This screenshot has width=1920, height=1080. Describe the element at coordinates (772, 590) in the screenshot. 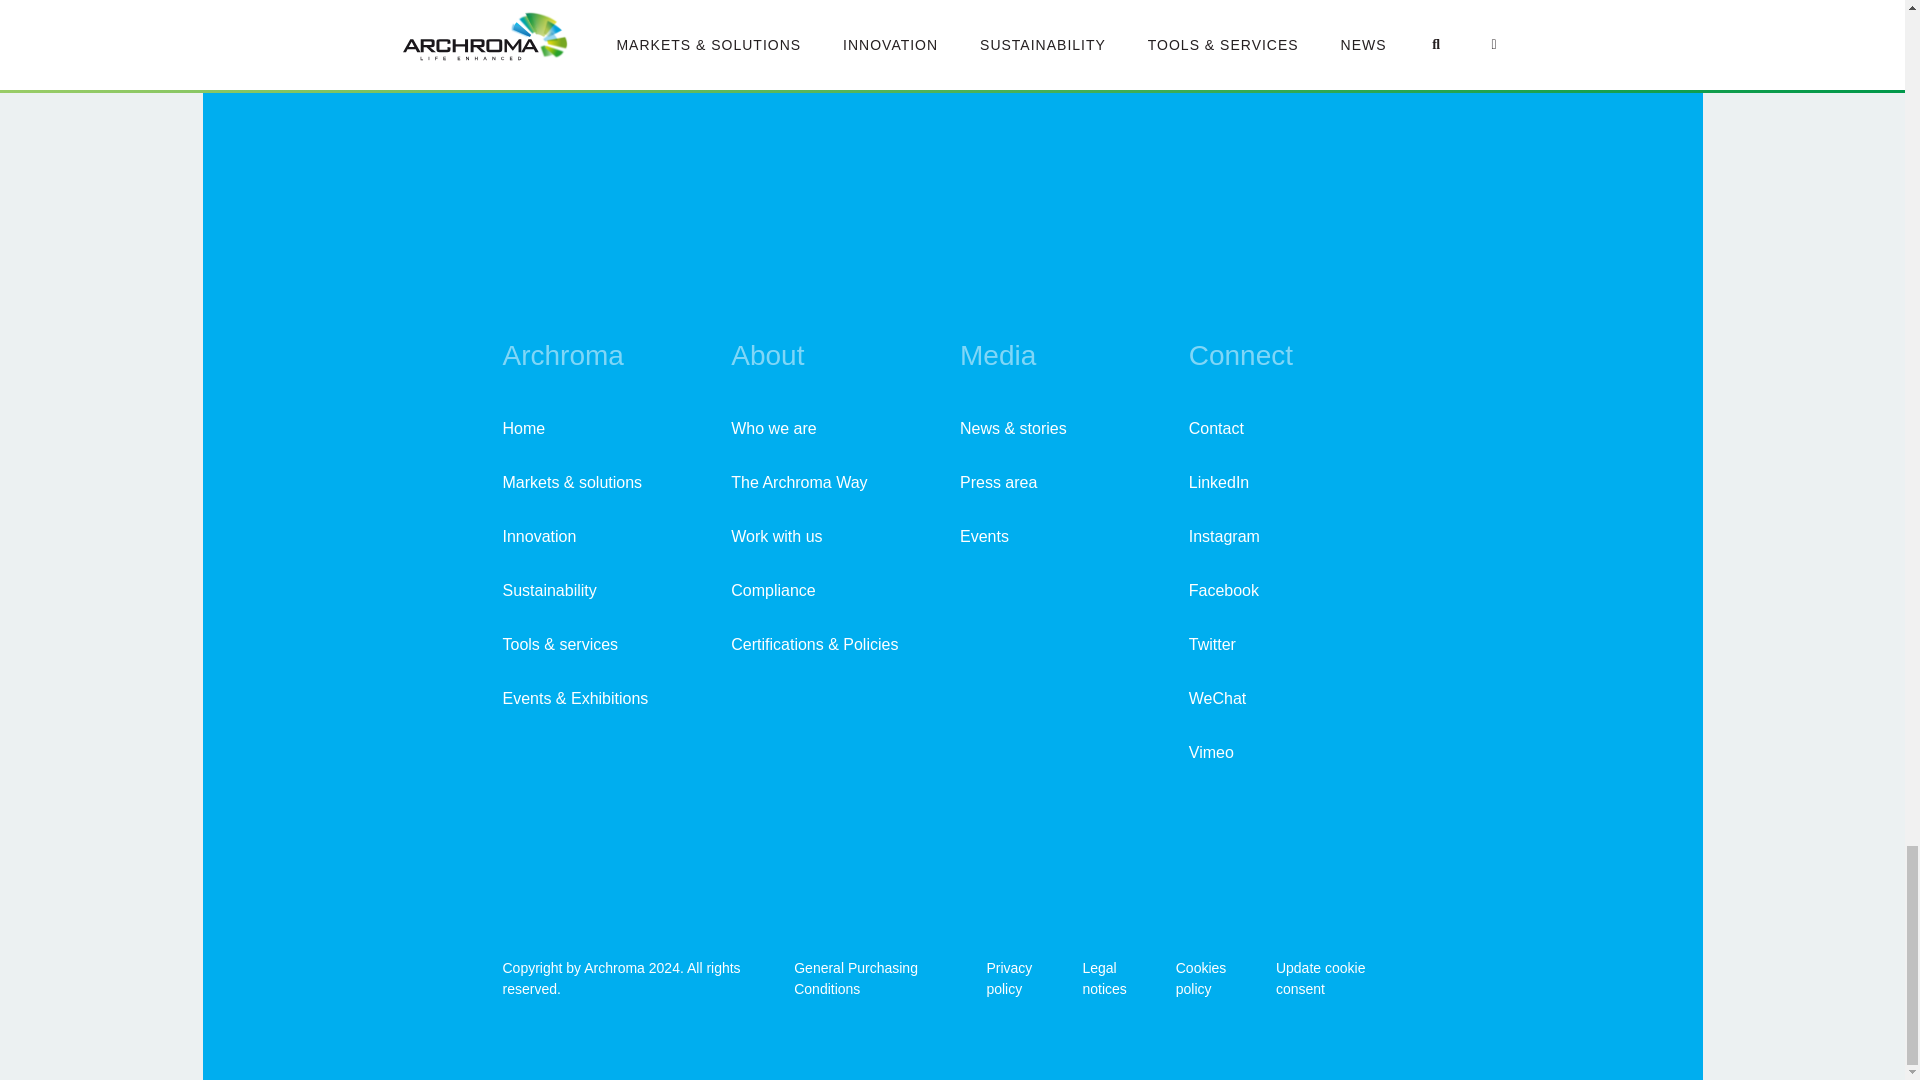

I see `Compliance` at that location.